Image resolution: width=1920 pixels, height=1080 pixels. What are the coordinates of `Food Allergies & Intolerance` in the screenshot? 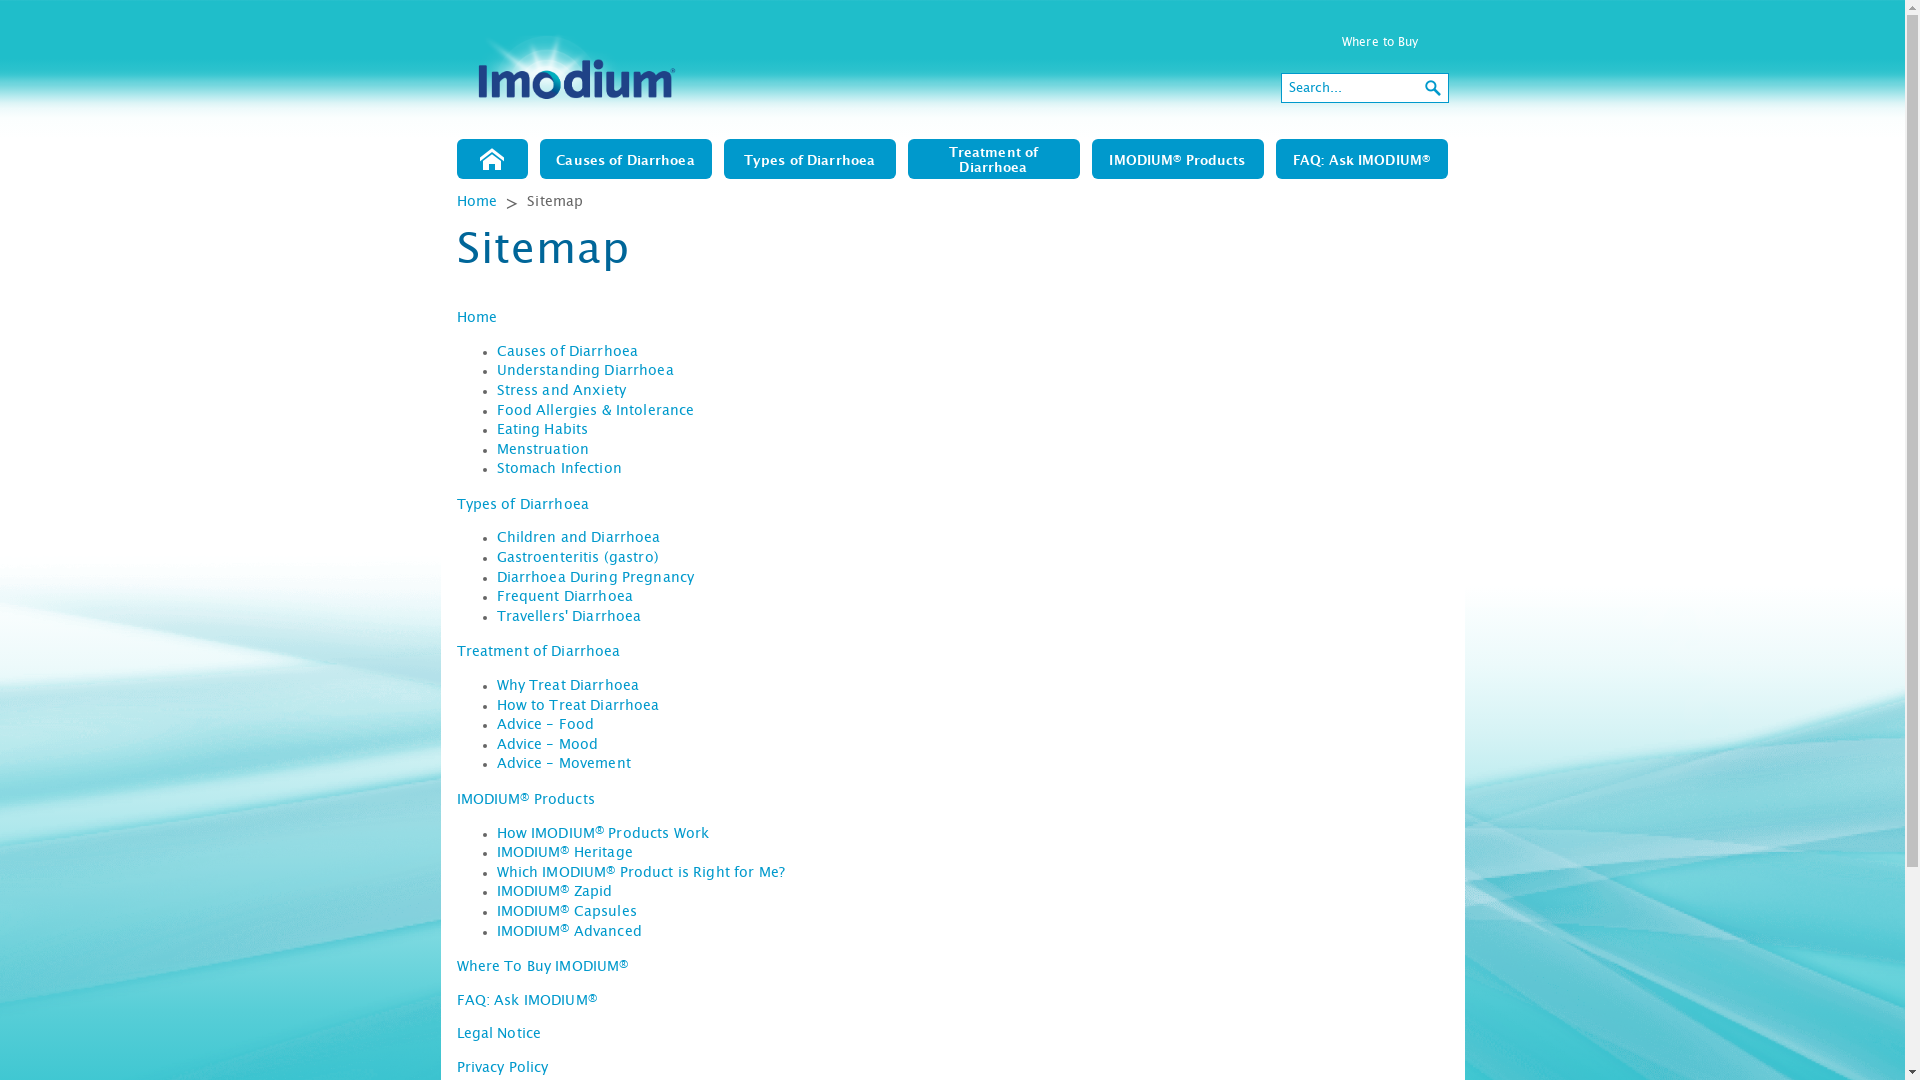 It's located at (595, 411).